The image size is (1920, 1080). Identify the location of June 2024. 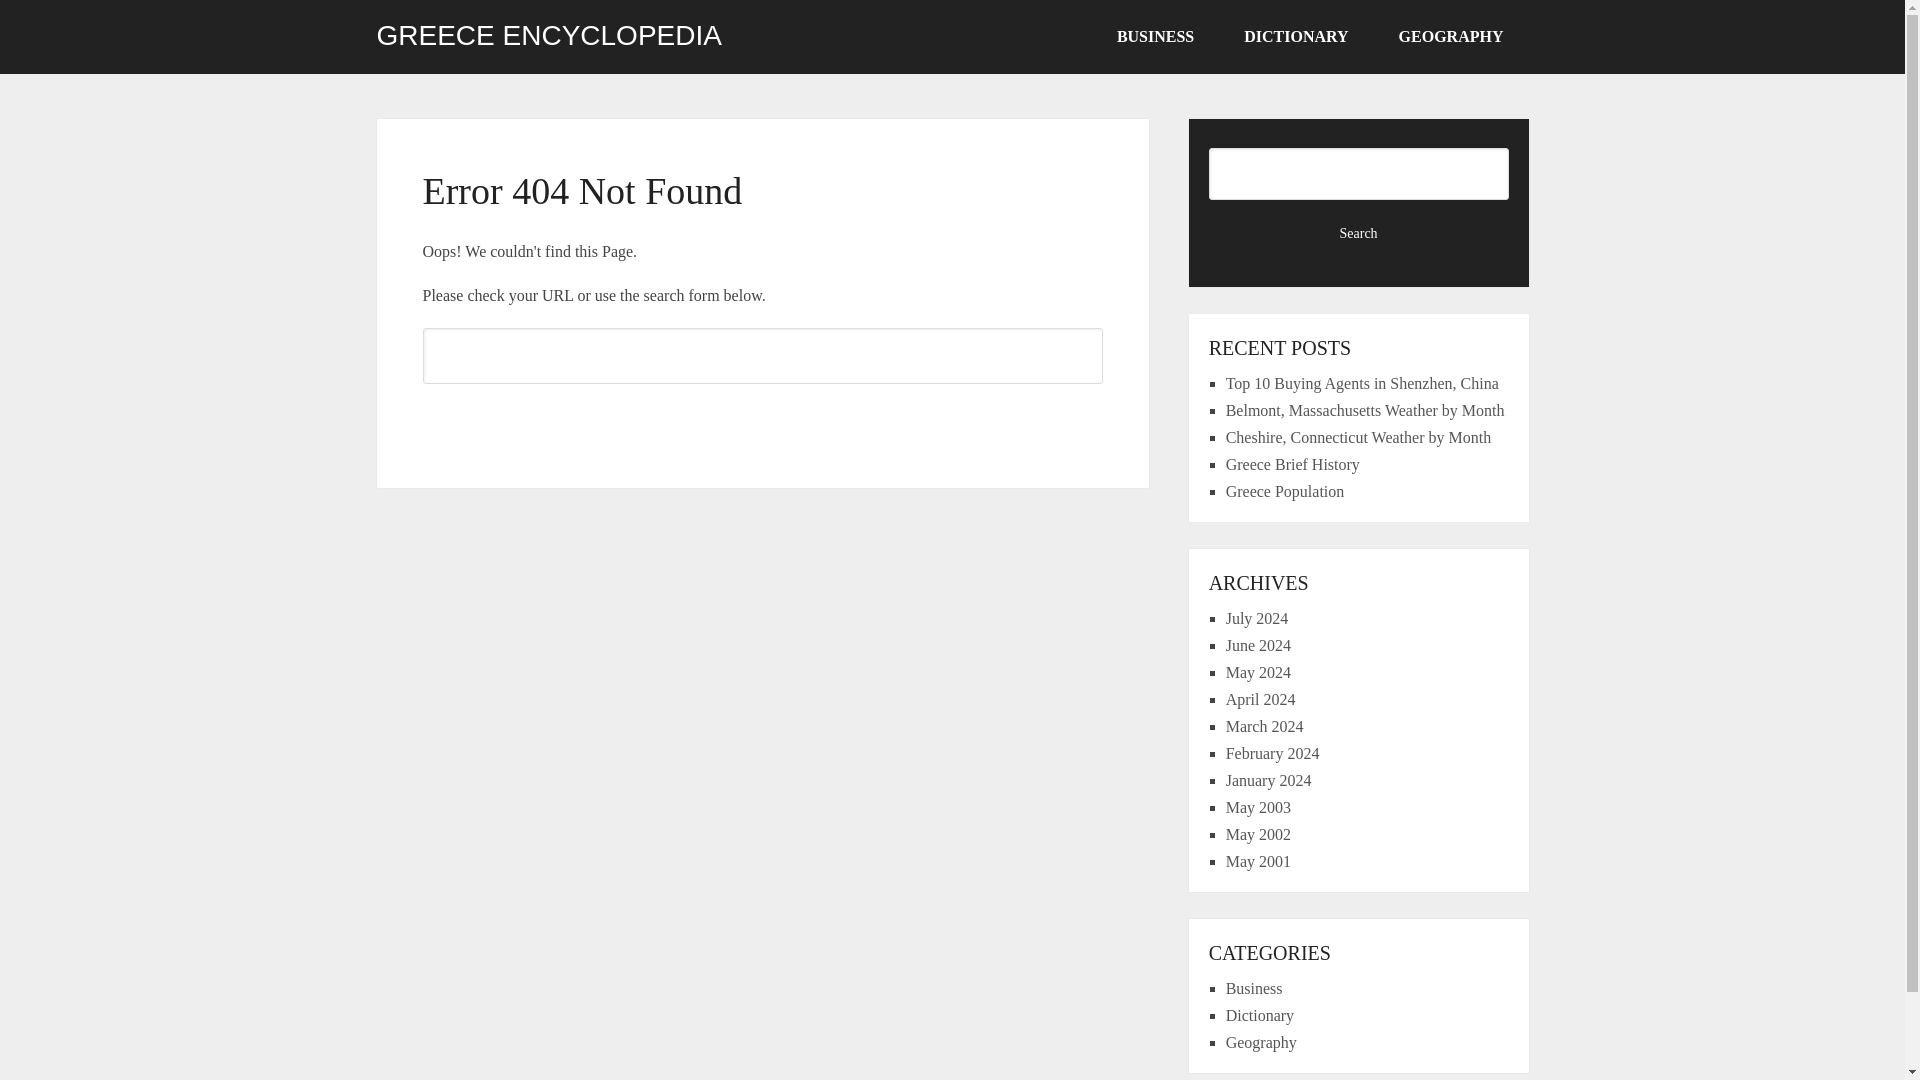
(1258, 646).